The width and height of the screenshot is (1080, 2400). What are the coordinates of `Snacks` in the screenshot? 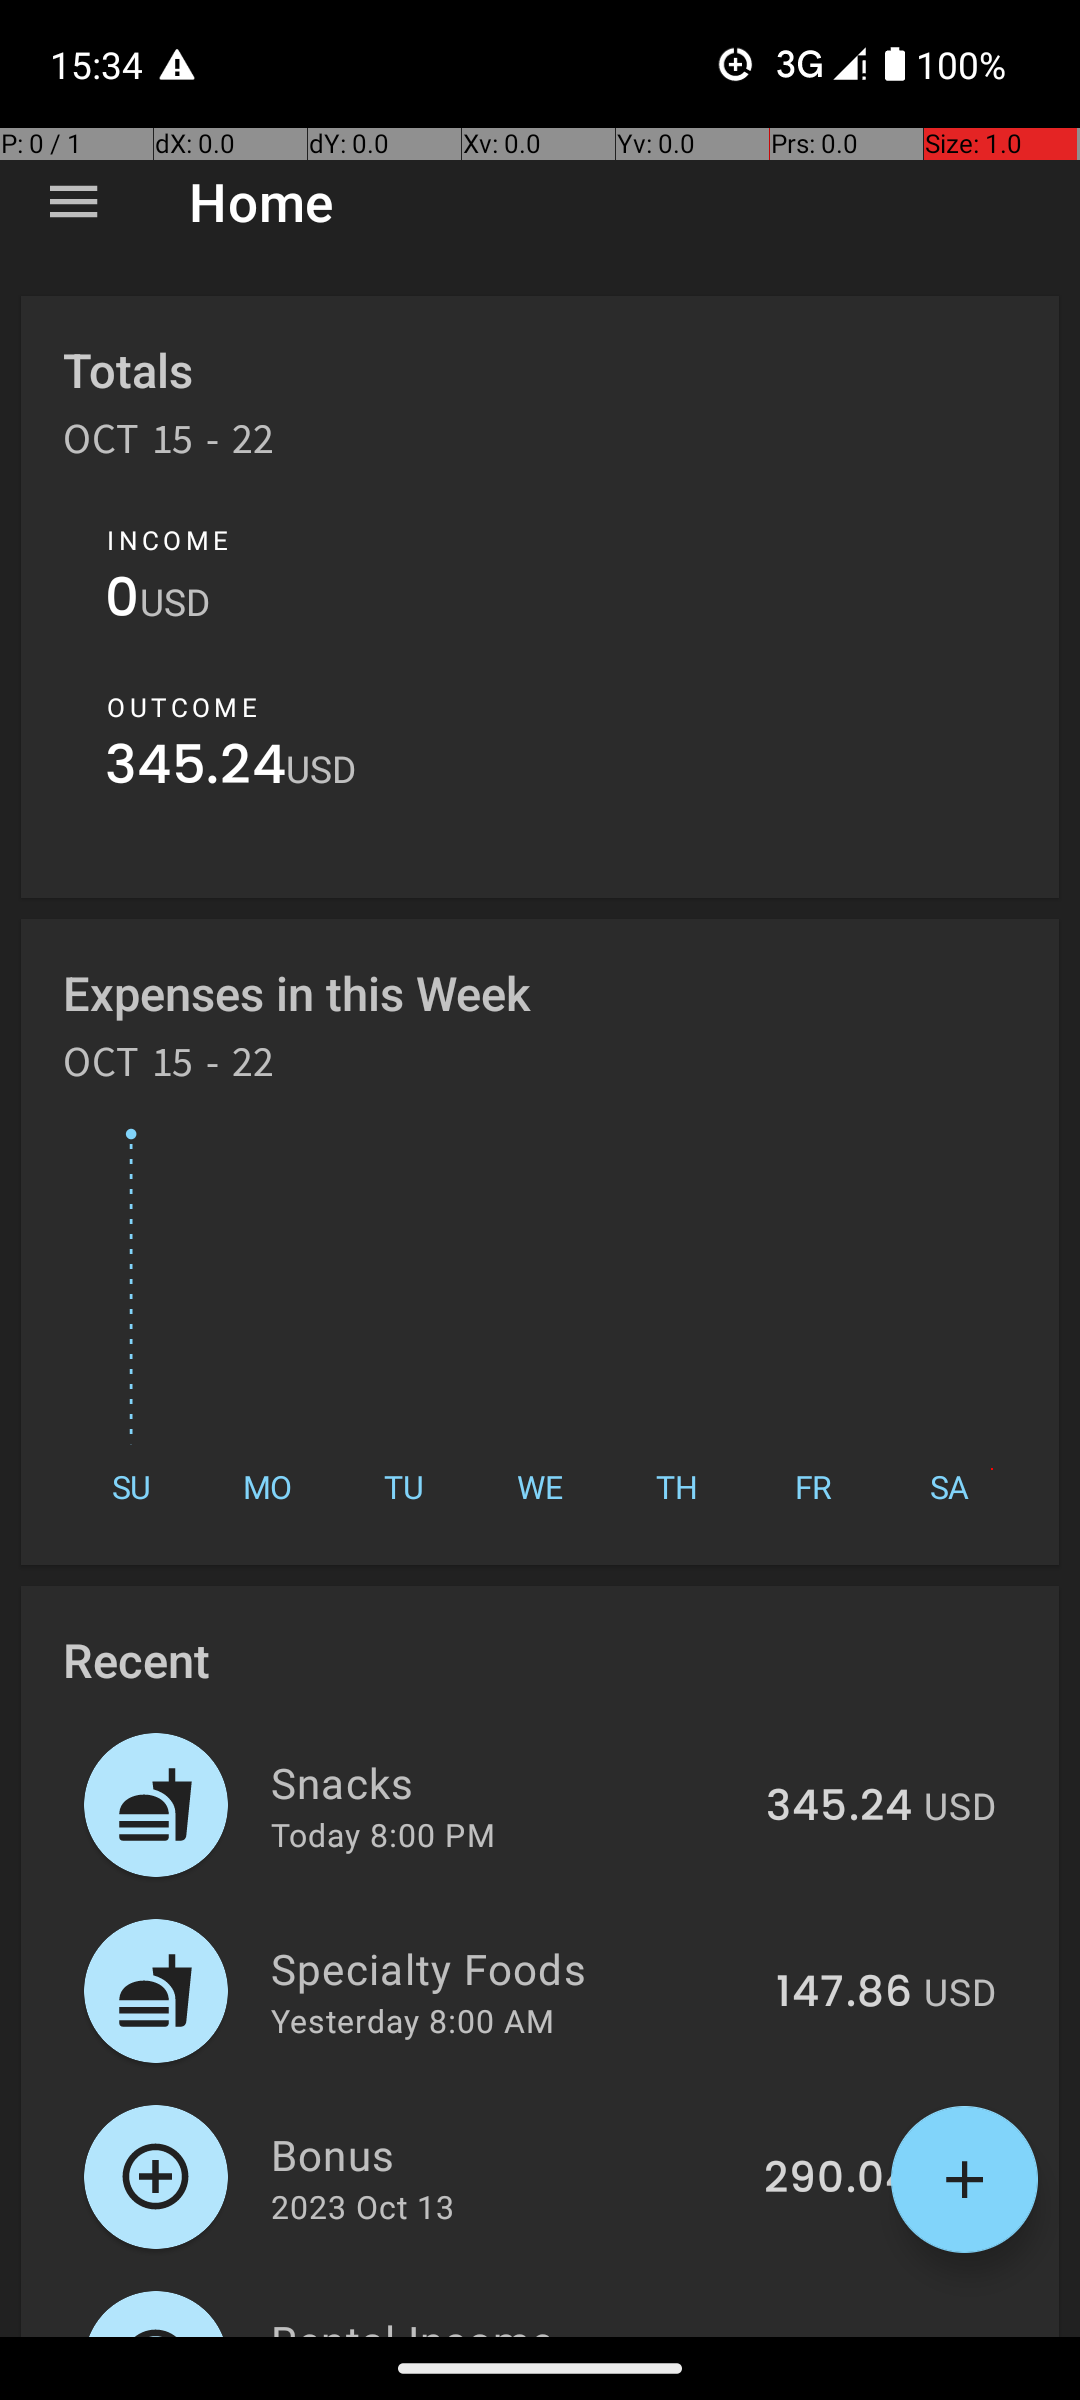 It's located at (507, 1782).